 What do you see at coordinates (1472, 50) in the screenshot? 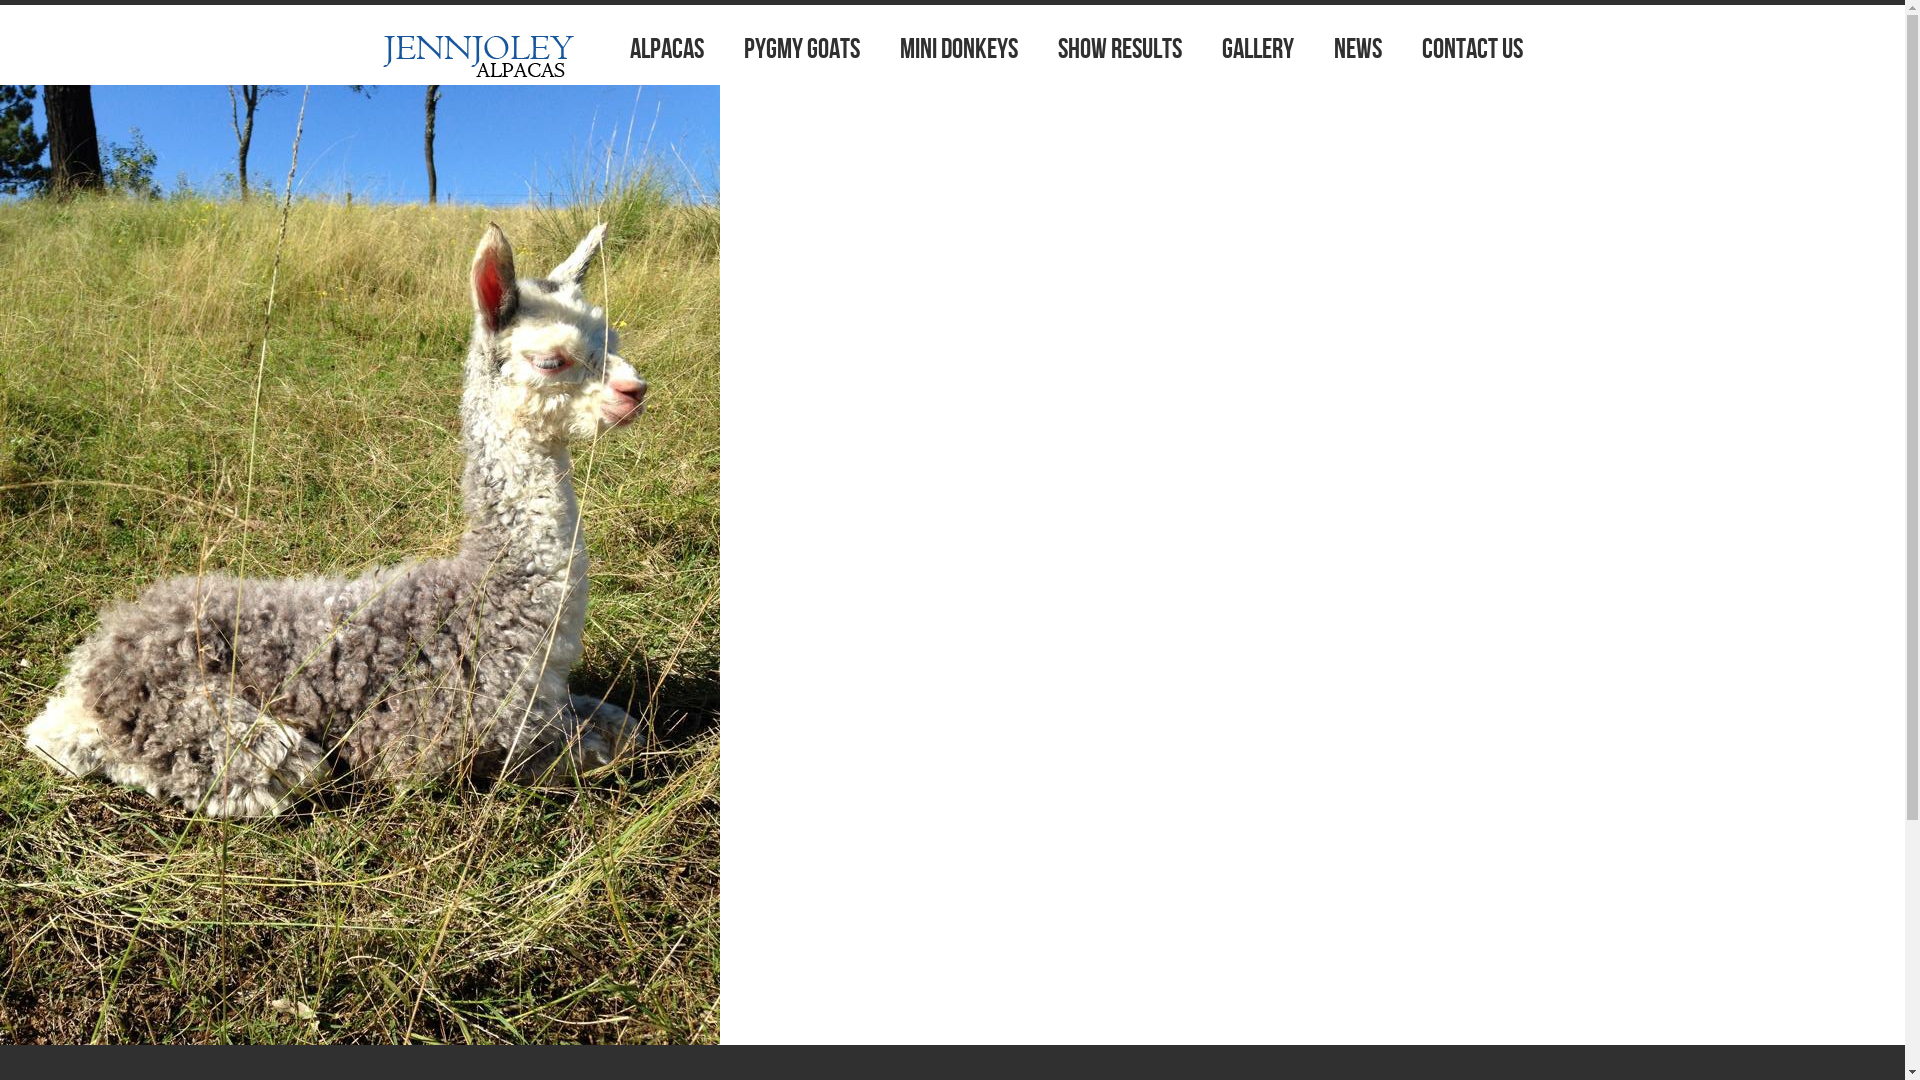
I see `CONTACT US` at bounding box center [1472, 50].